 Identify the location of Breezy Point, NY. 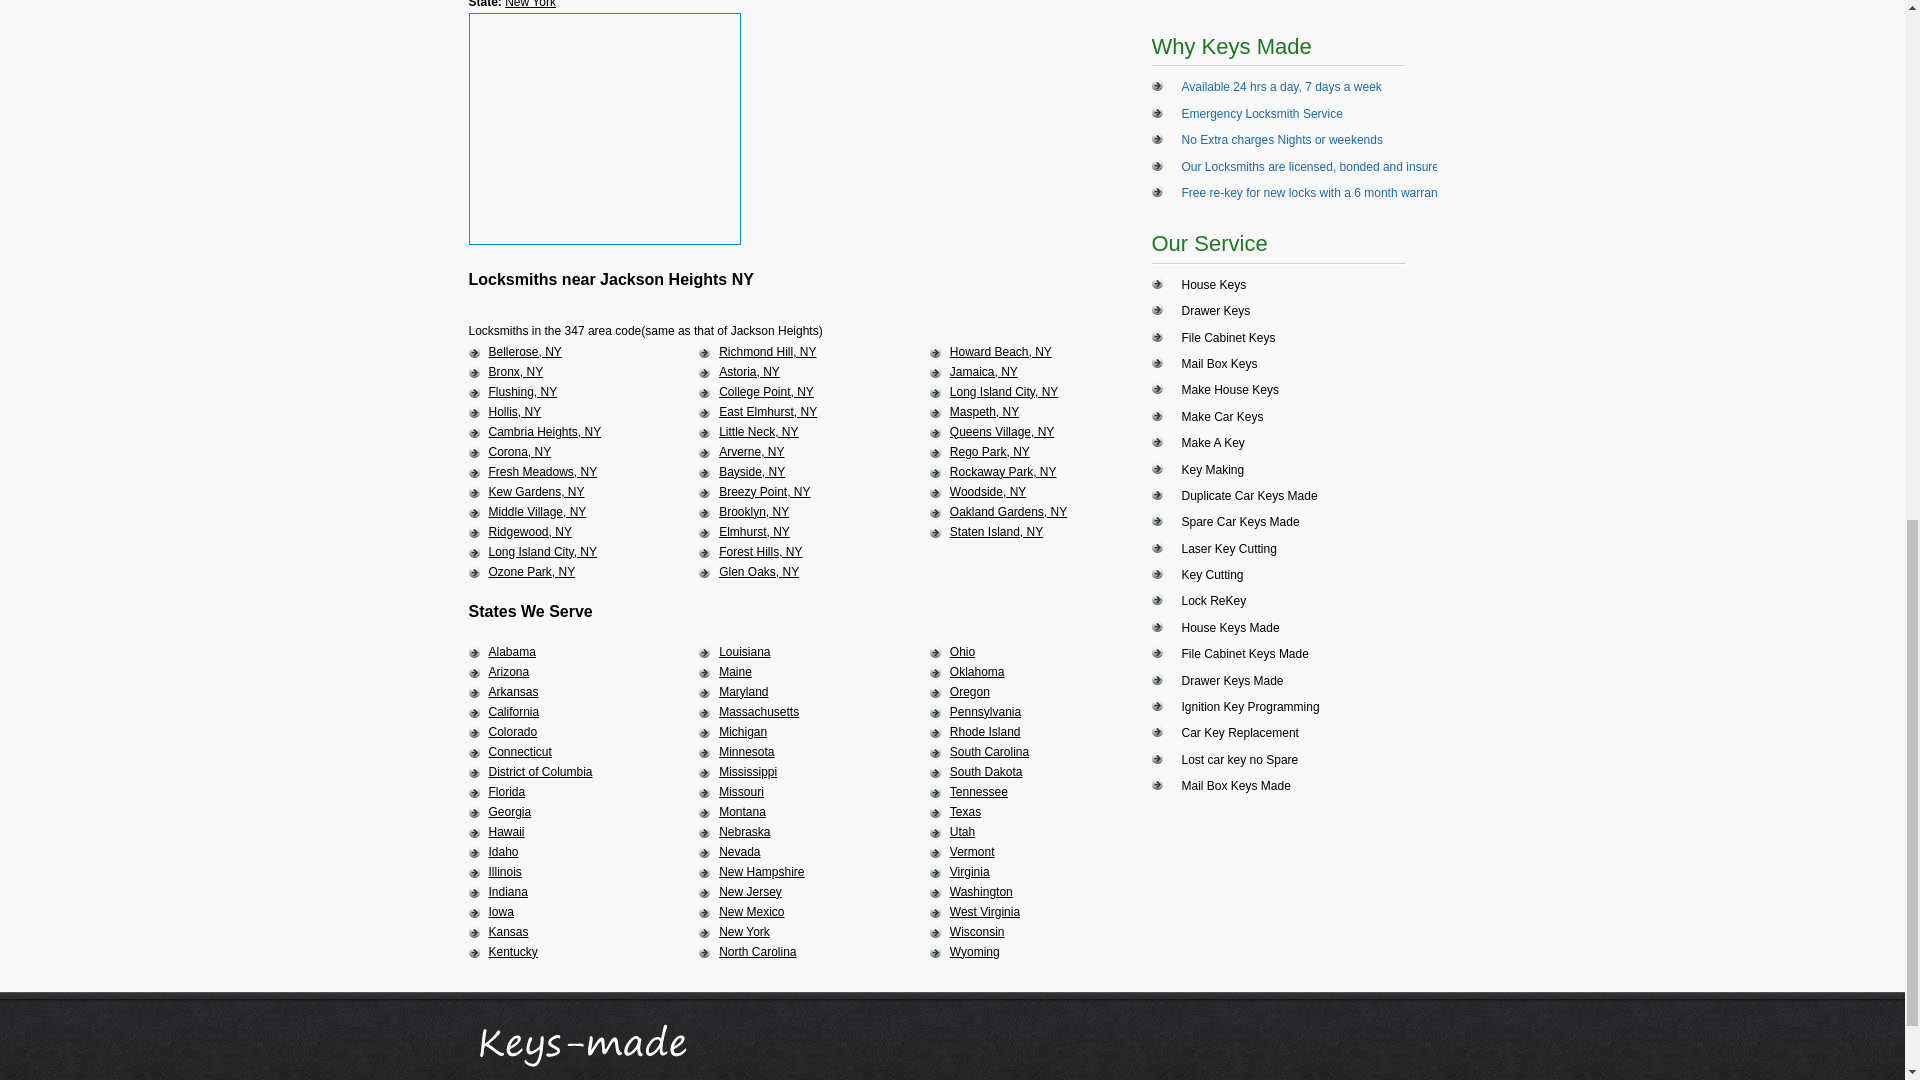
(764, 491).